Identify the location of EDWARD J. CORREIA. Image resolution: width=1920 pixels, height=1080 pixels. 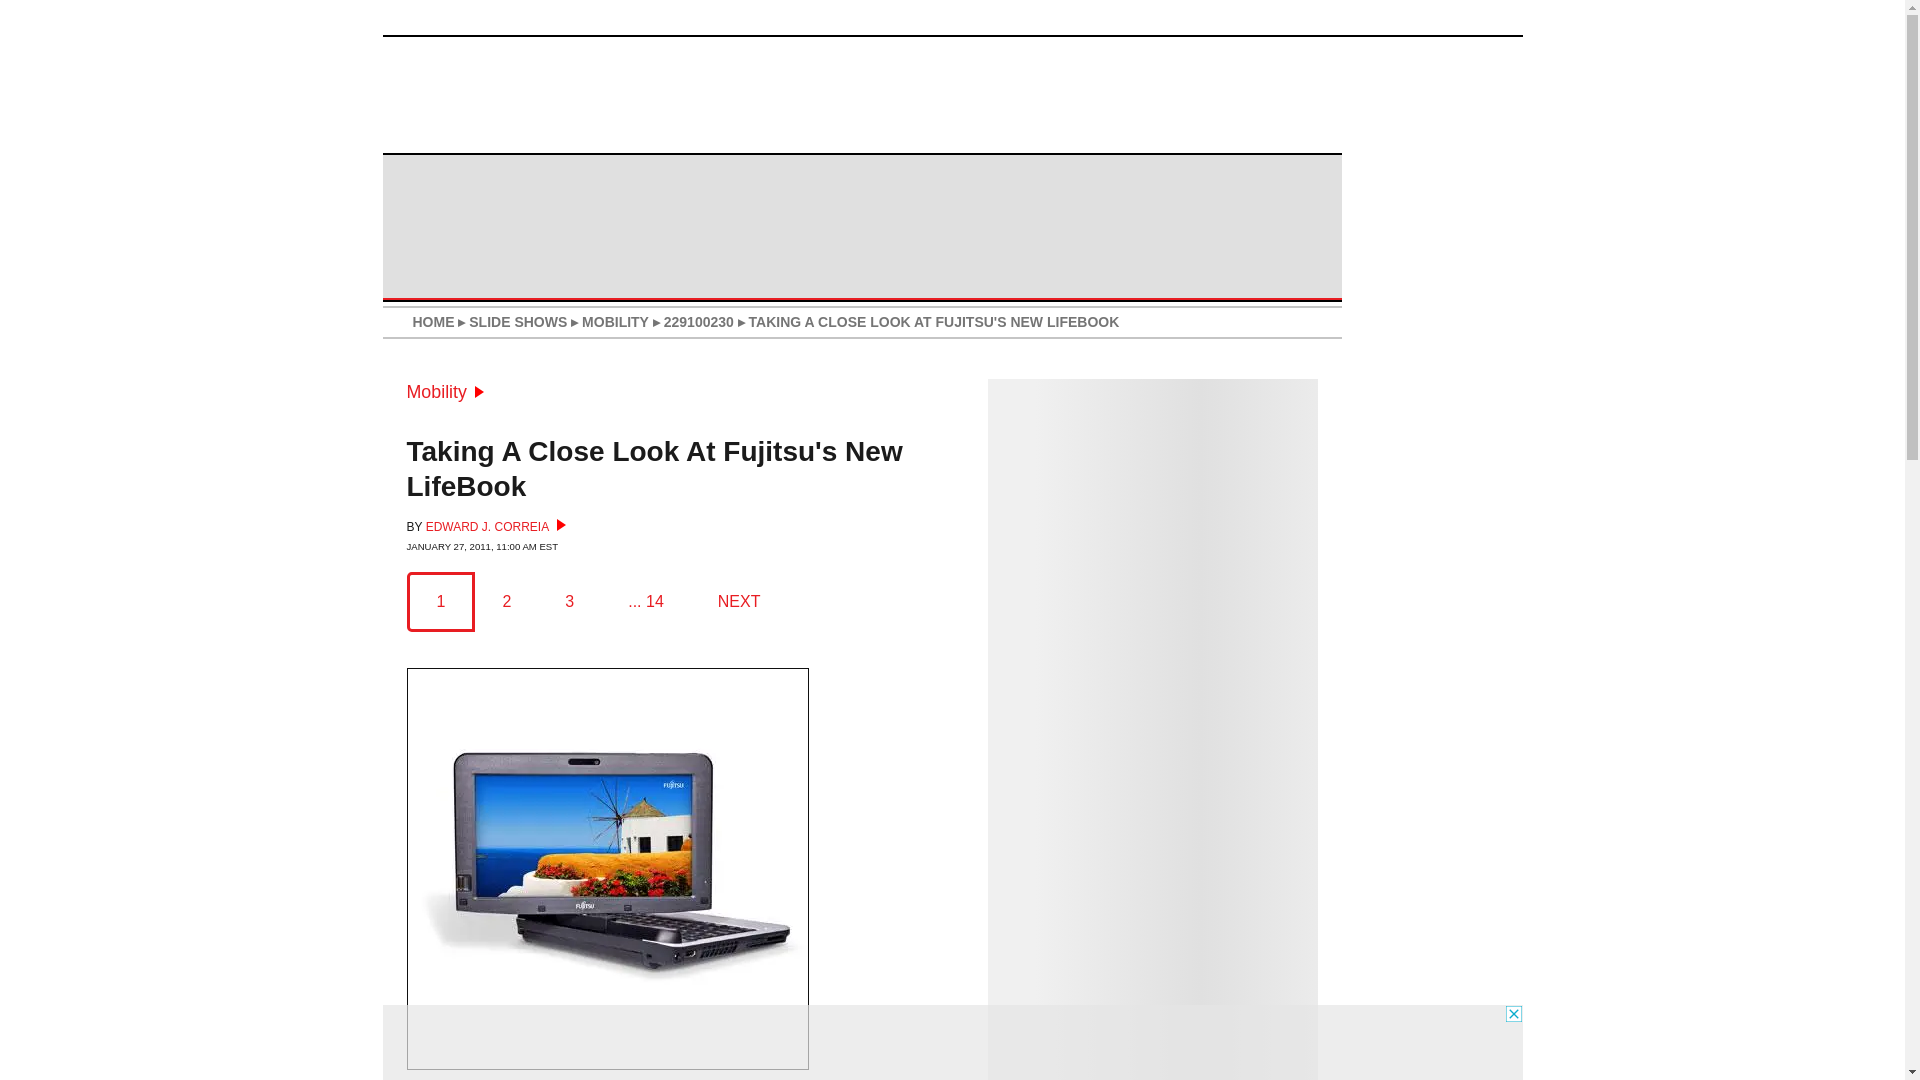
(496, 526).